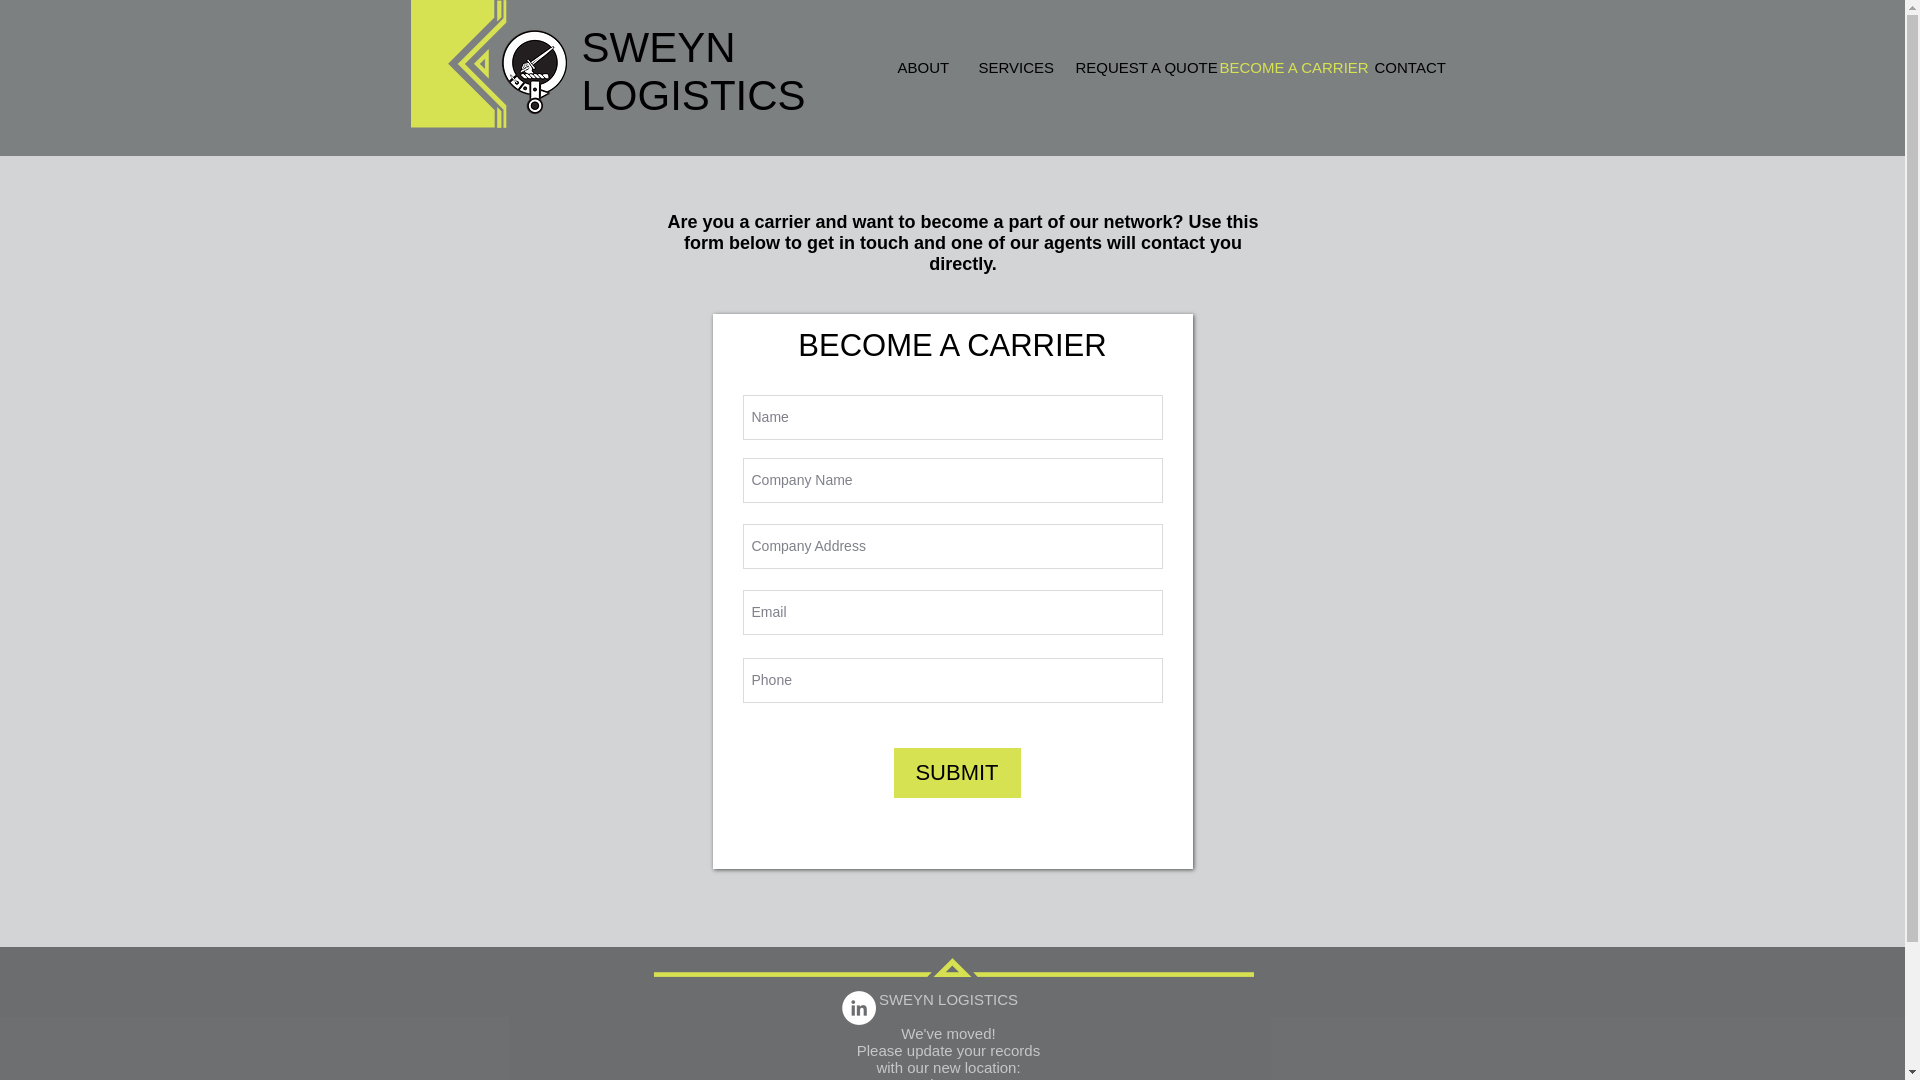 This screenshot has width=1920, height=1080. What do you see at coordinates (1407, 68) in the screenshot?
I see `CONTACT` at bounding box center [1407, 68].